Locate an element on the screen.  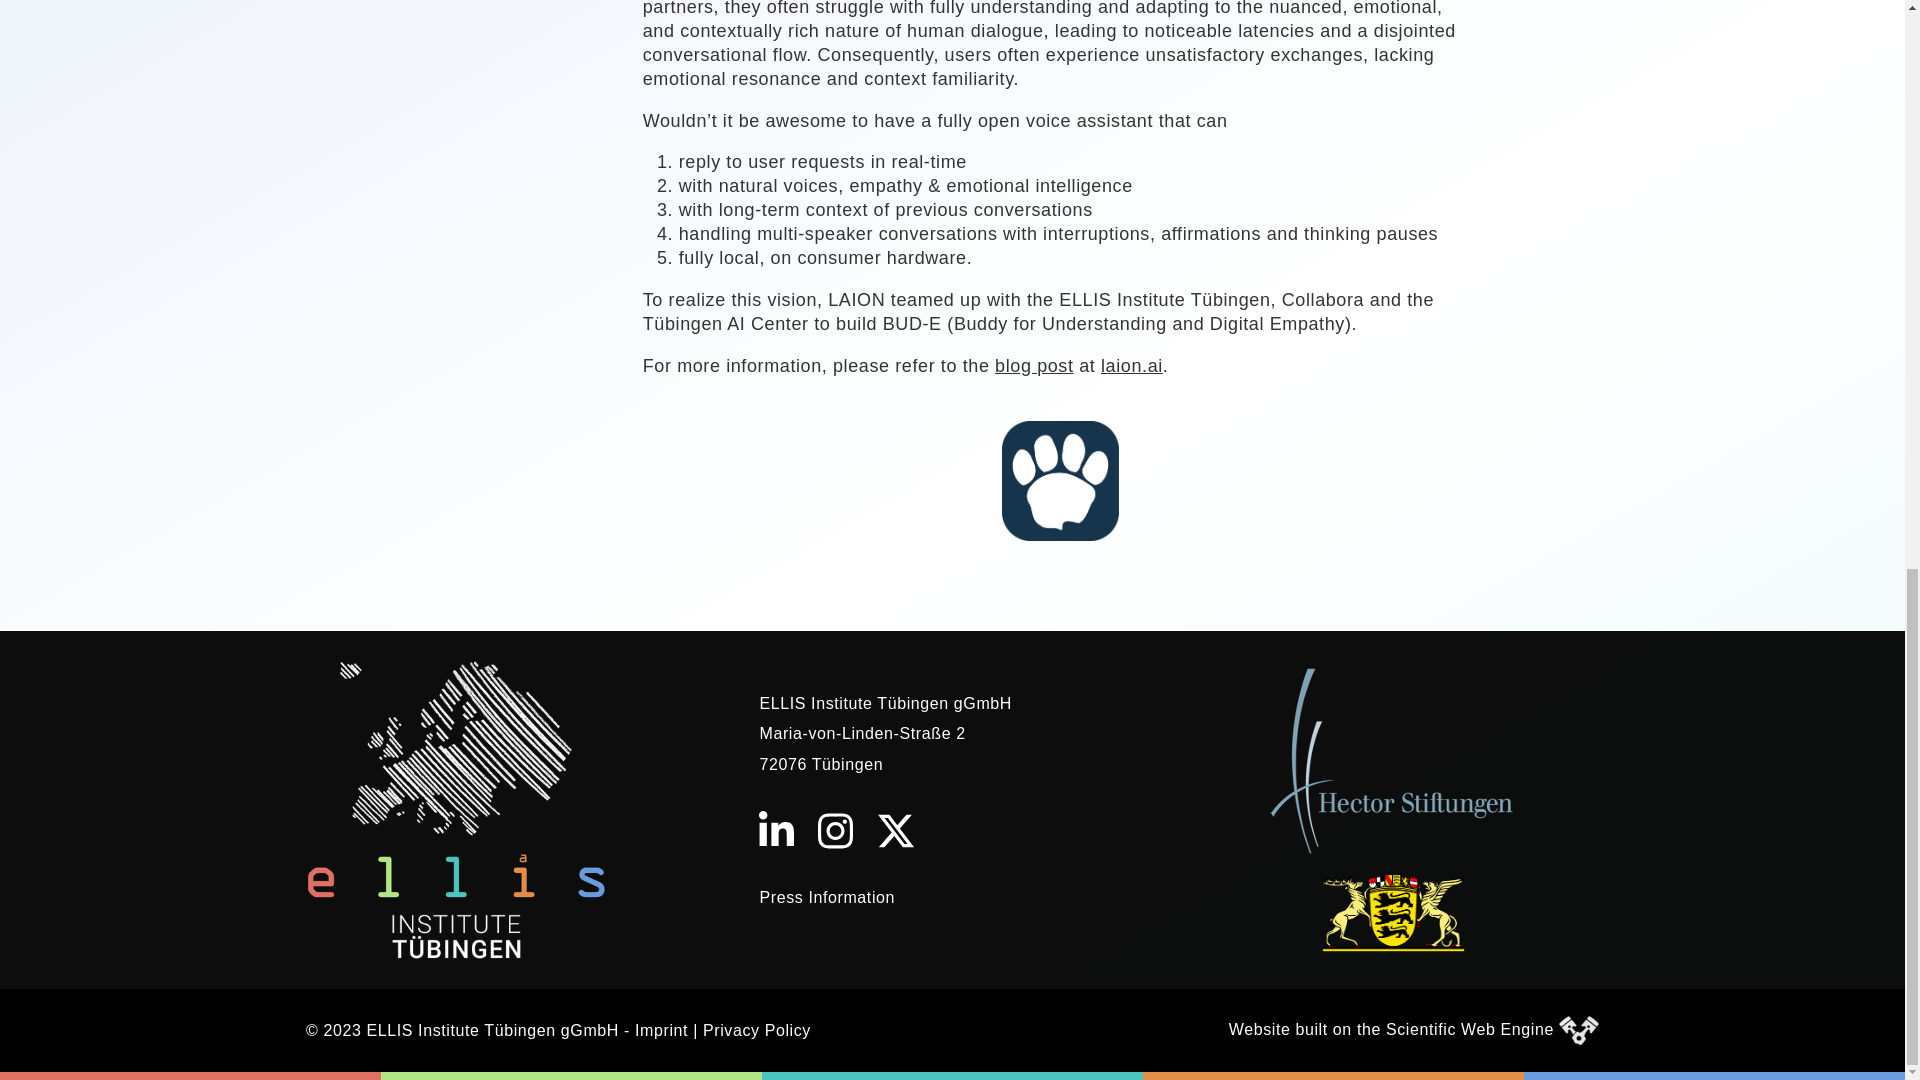
Privacy Policy is located at coordinates (756, 1030).